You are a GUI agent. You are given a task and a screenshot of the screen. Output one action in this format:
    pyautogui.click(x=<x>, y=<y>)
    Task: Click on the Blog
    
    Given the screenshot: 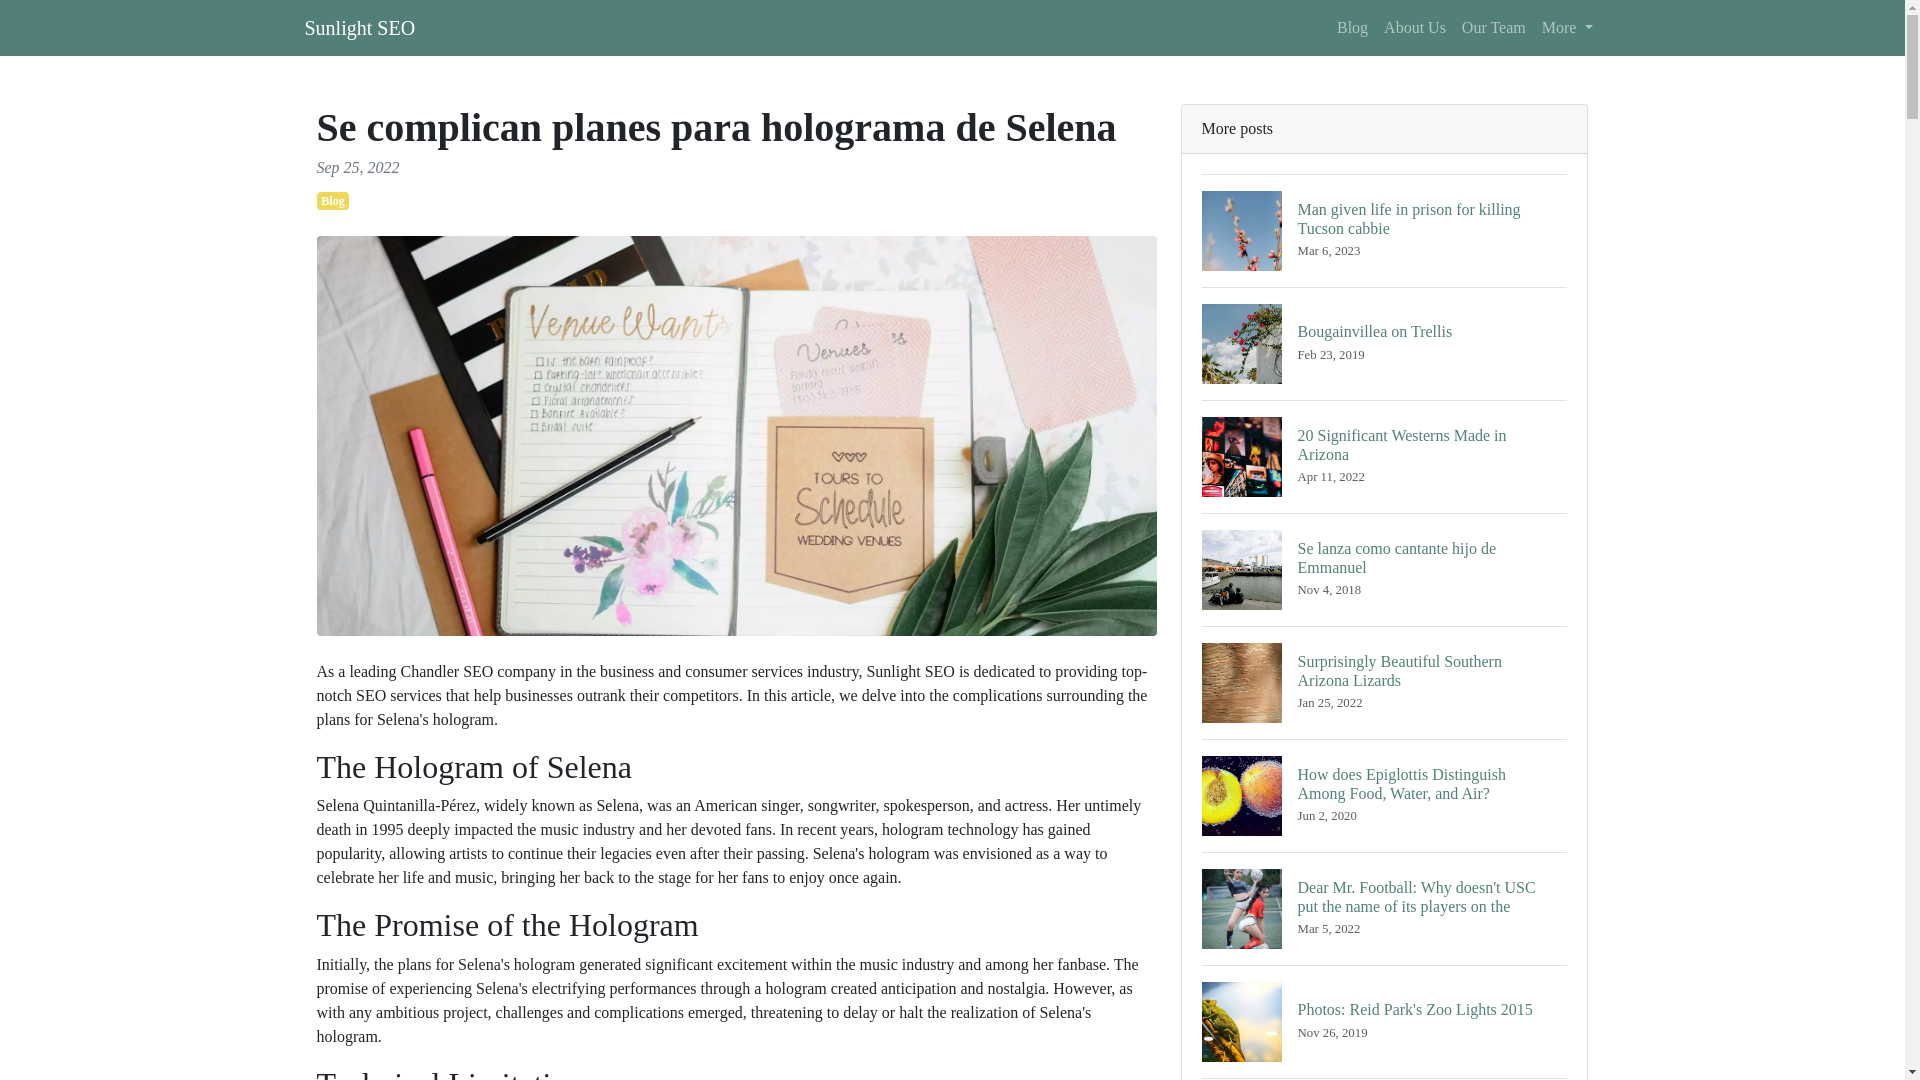 What is the action you would take?
    pyautogui.click(x=1414, y=27)
    